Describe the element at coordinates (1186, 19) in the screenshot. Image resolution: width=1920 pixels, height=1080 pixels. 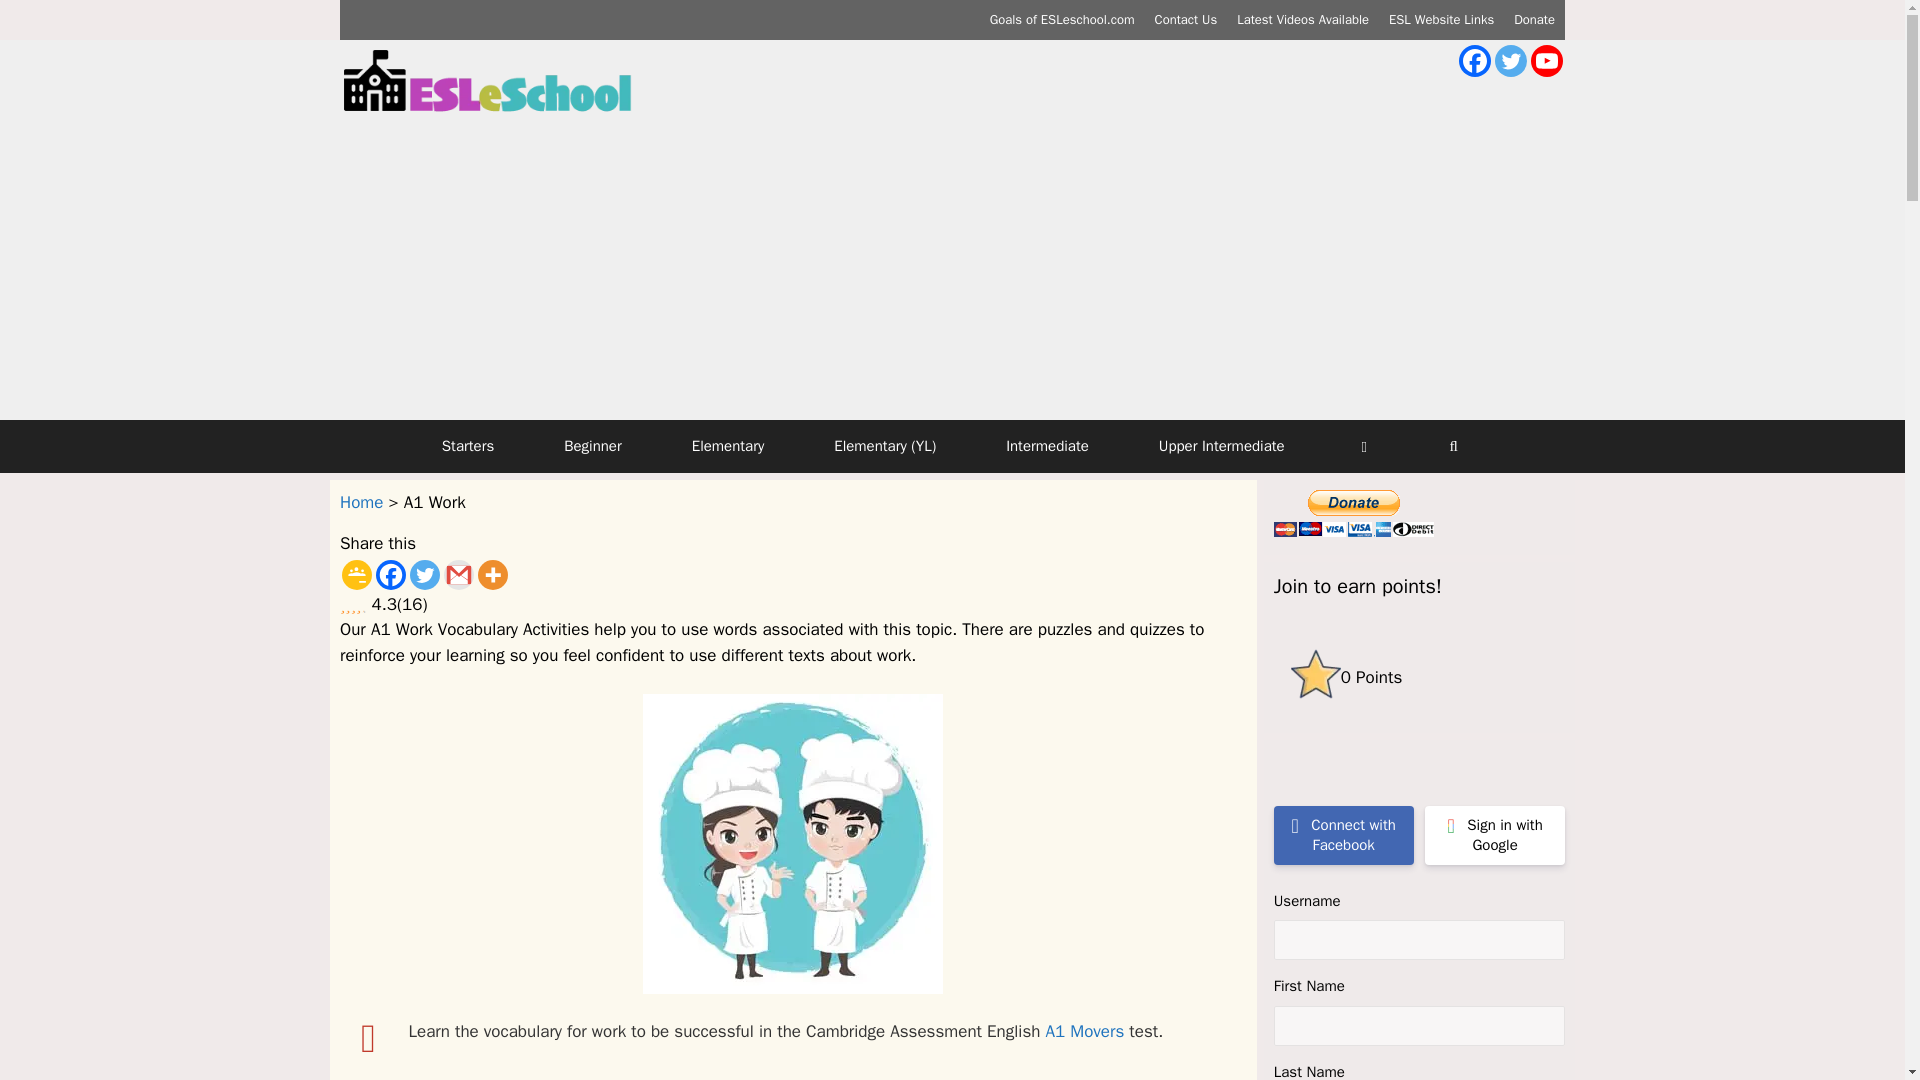
I see `Contact Us` at that location.